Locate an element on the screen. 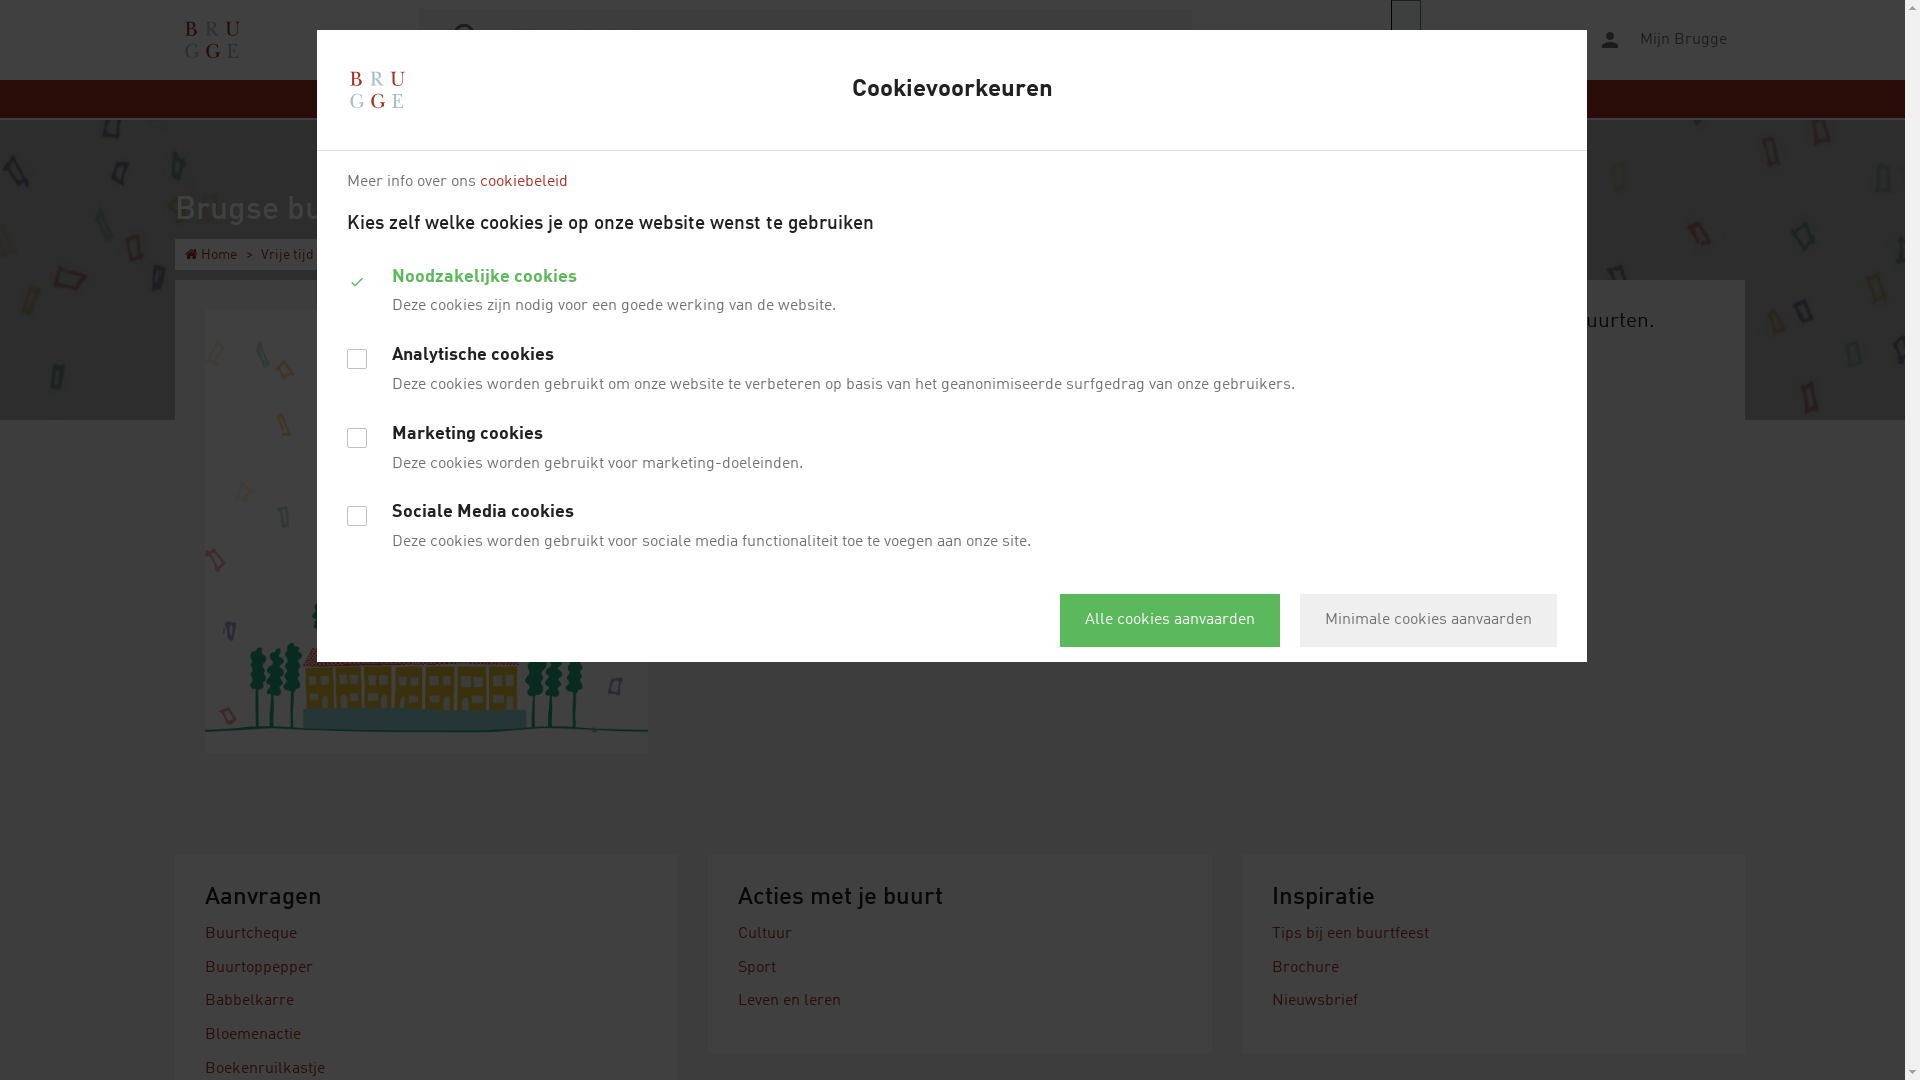 Image resolution: width=1920 pixels, height=1080 pixels. Bekijk de openingsuren is located at coordinates (1356, 401).